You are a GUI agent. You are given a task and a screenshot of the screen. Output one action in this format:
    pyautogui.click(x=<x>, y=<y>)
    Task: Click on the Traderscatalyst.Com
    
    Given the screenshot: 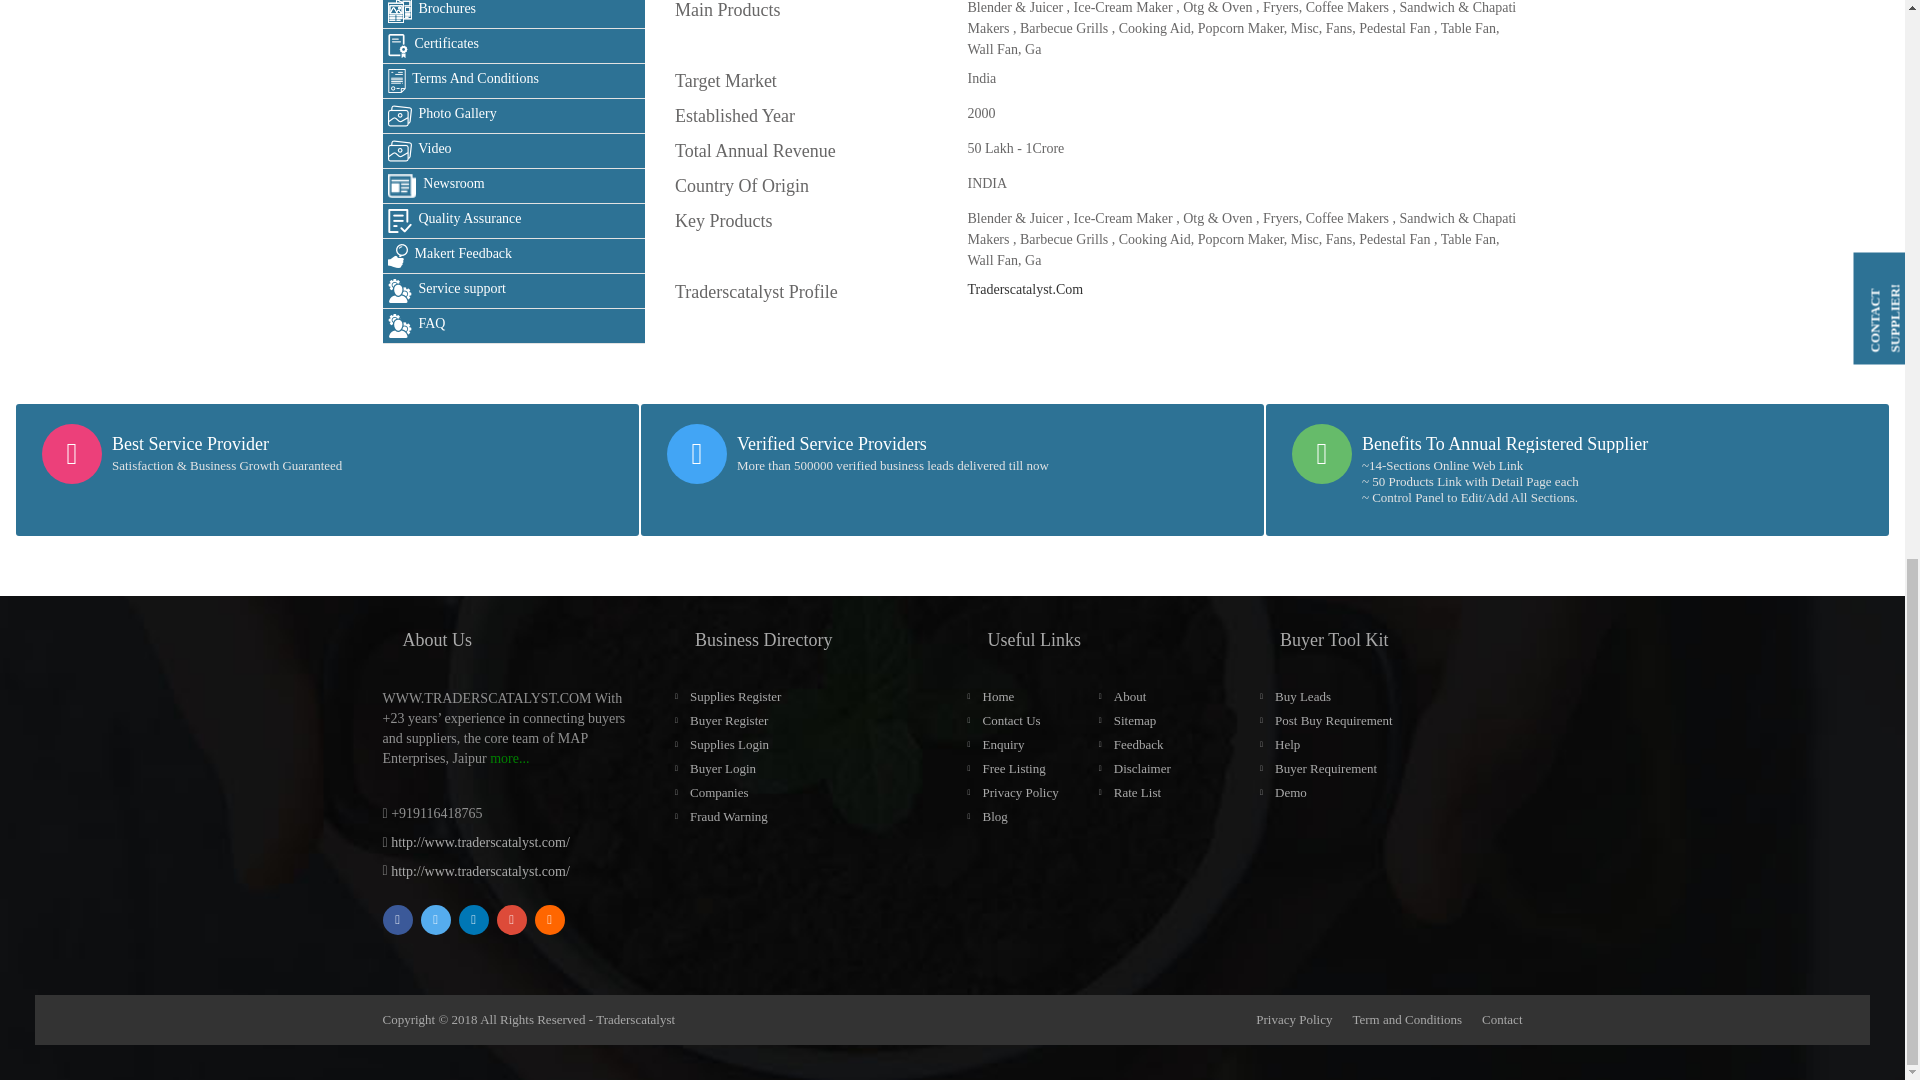 What is the action you would take?
    pyautogui.click(x=1024, y=289)
    